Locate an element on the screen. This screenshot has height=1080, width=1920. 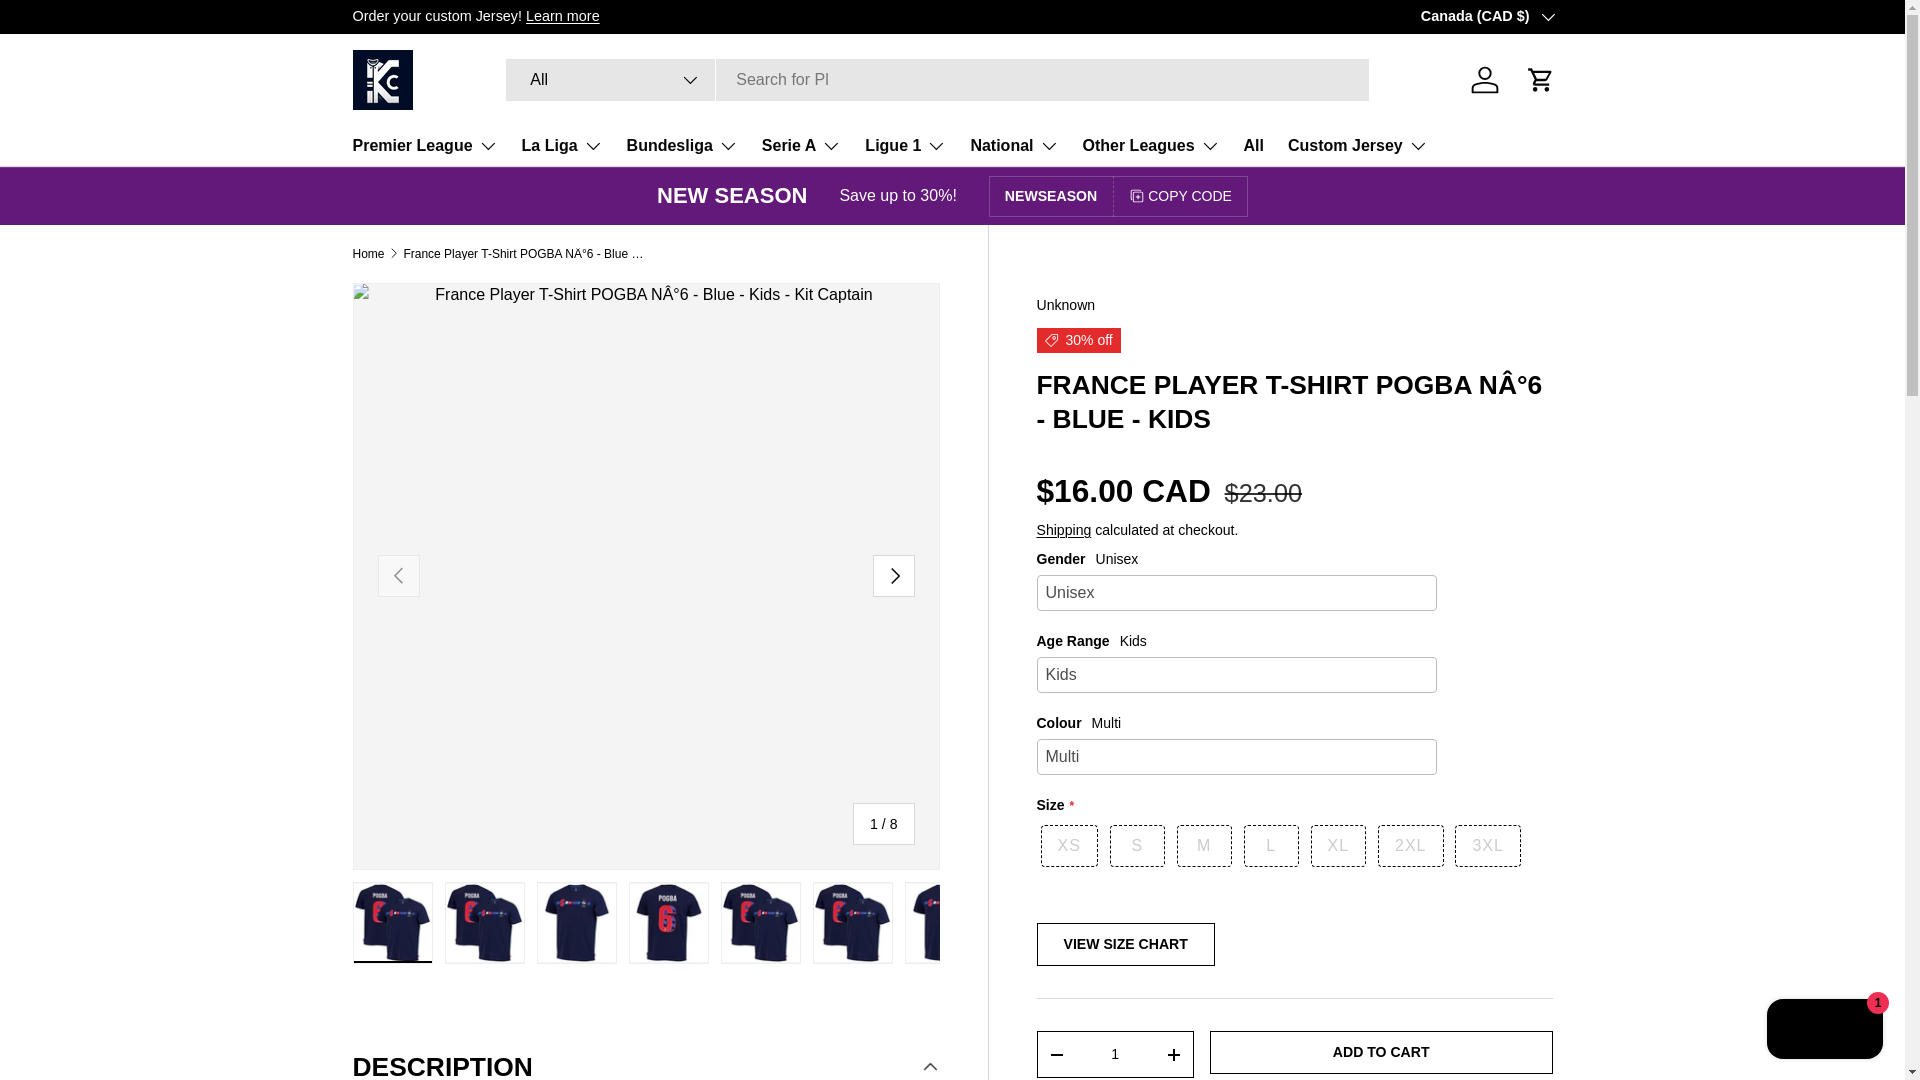
La Liga is located at coordinates (562, 146).